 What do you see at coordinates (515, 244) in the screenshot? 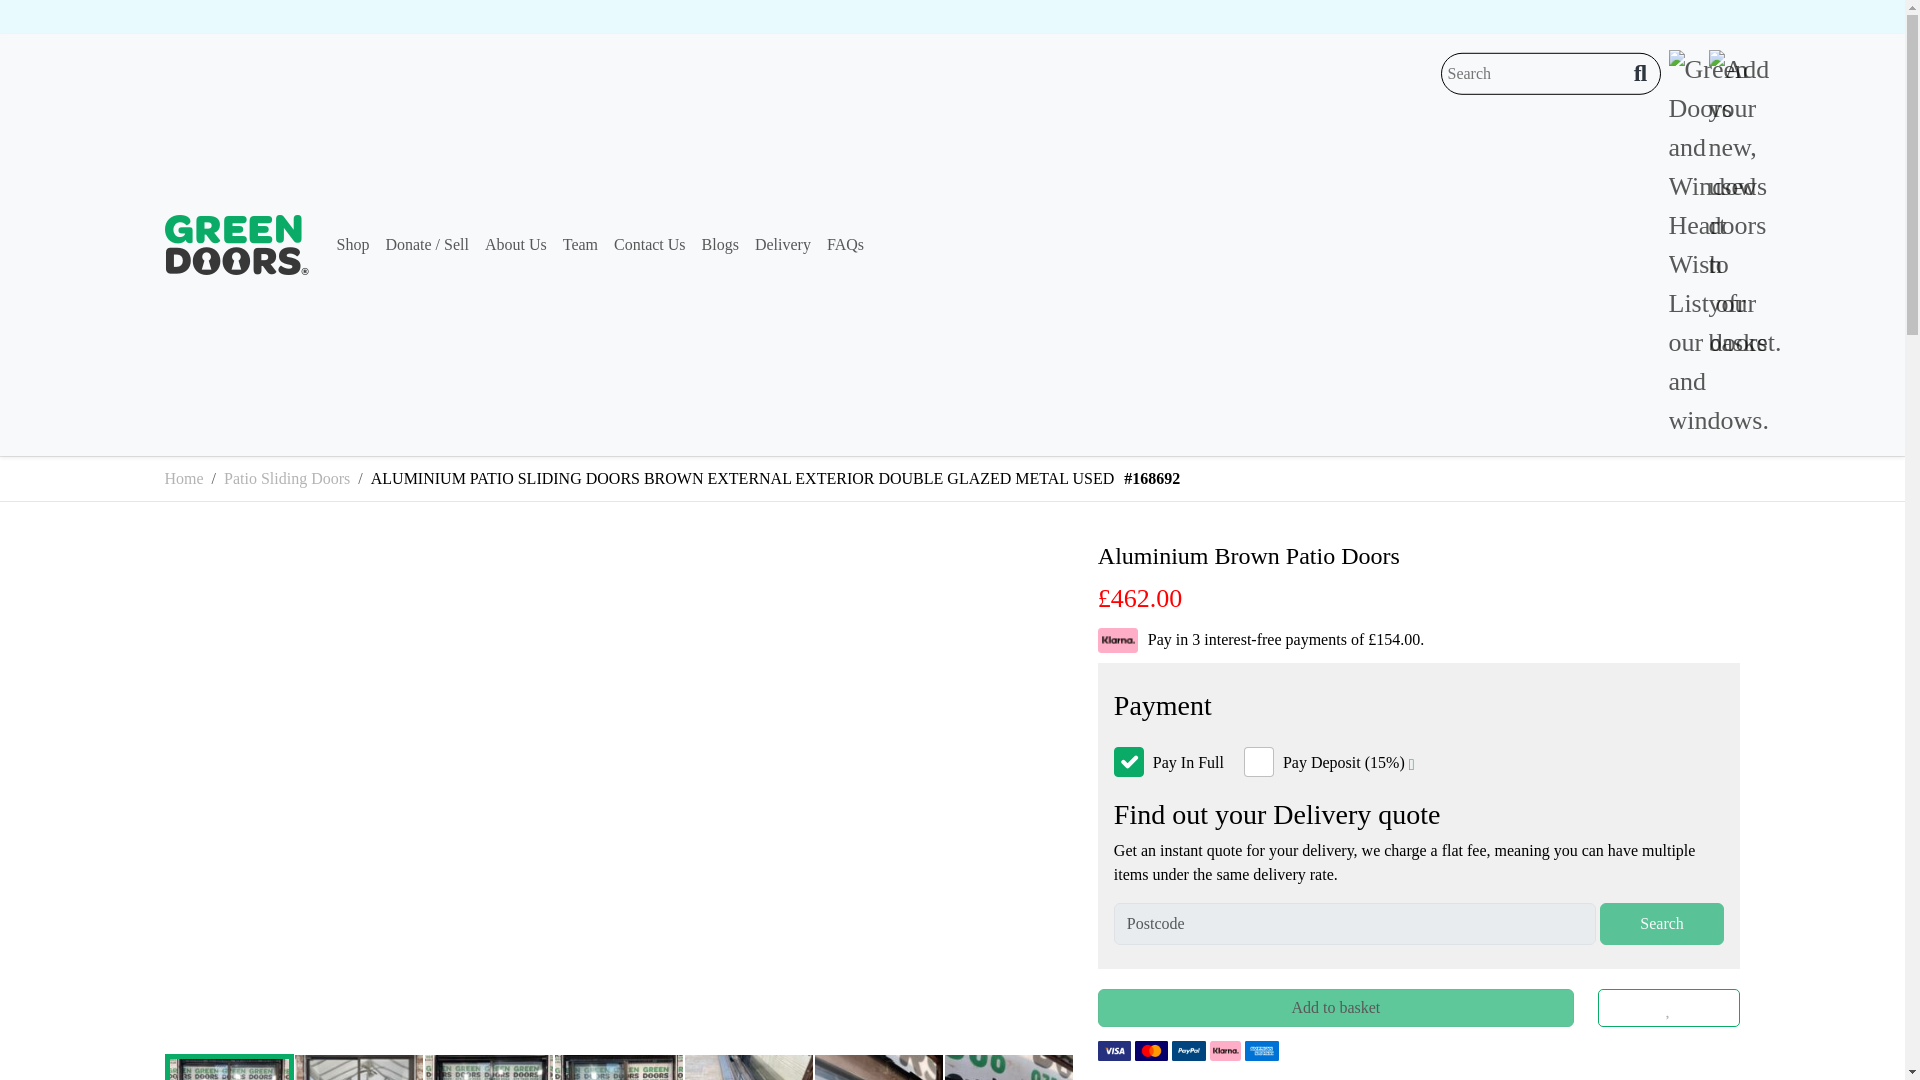
I see `About Us` at bounding box center [515, 244].